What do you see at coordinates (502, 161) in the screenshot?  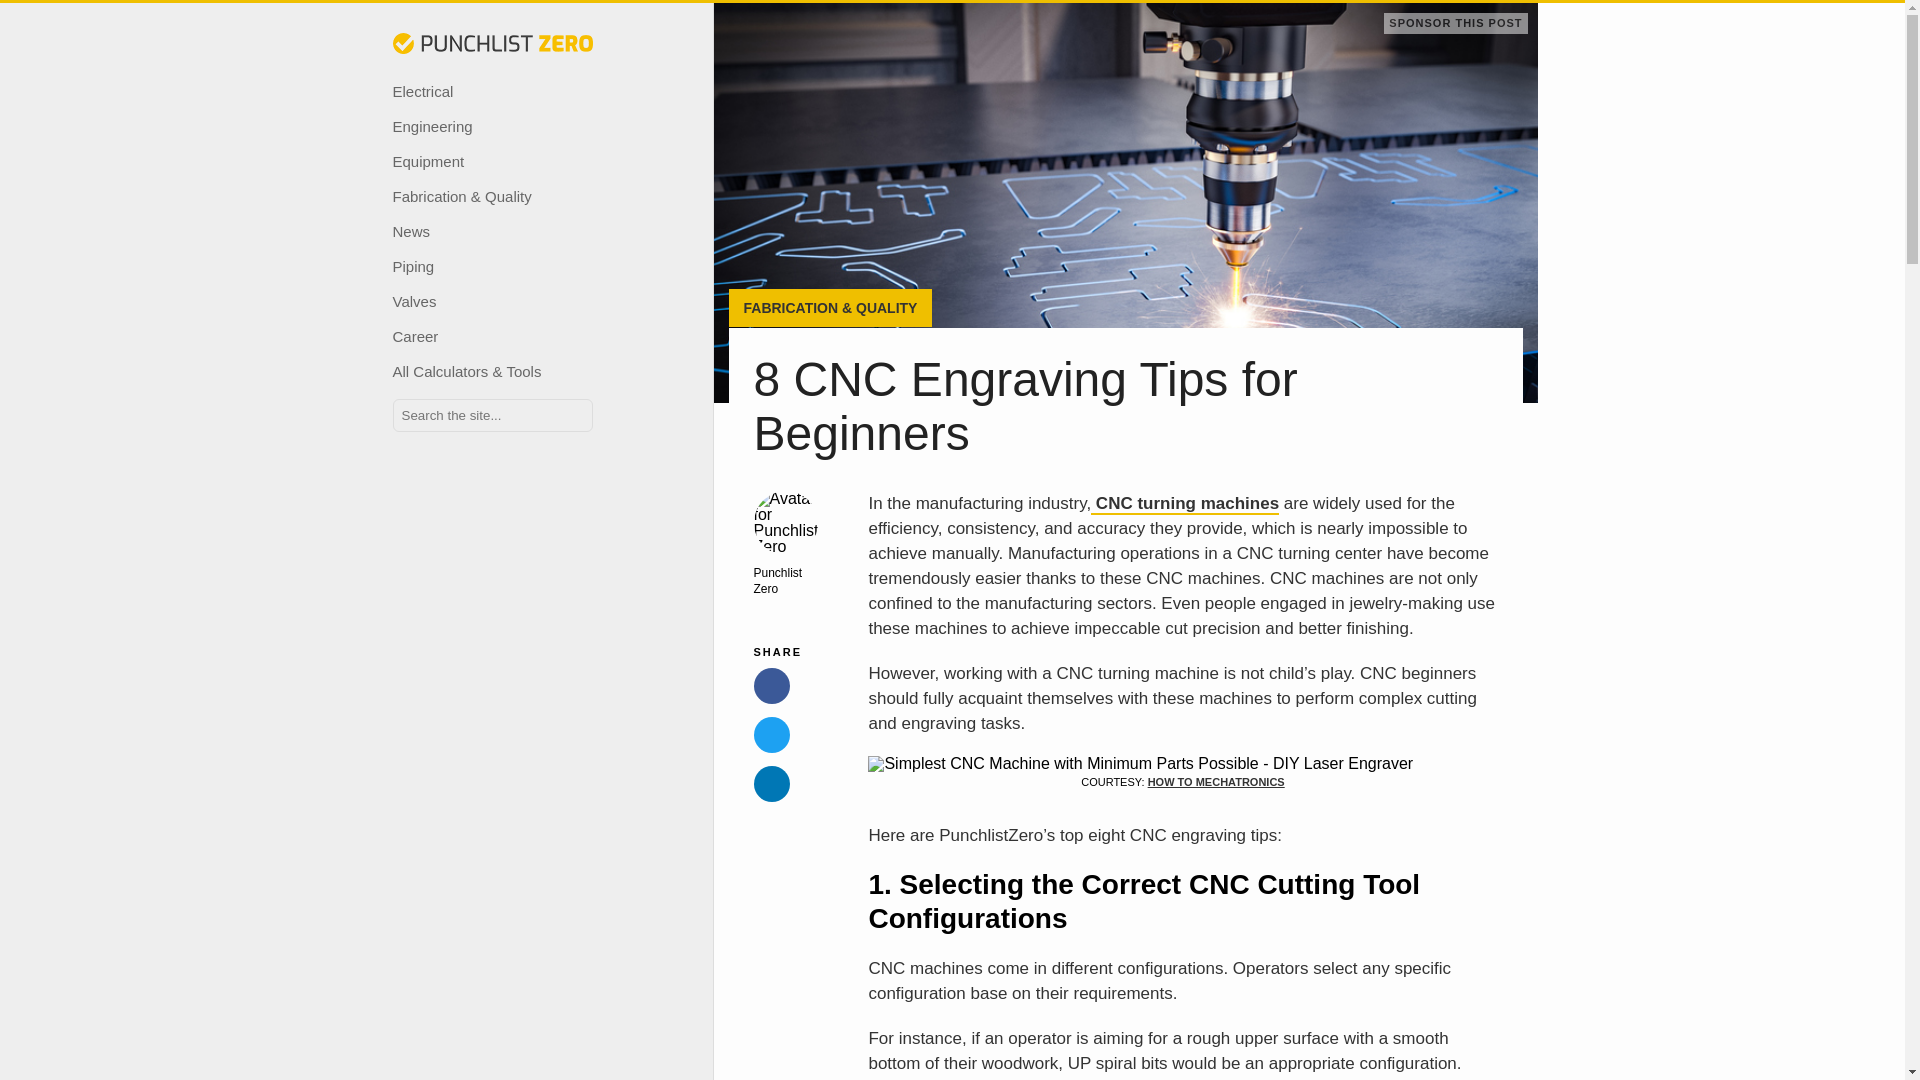 I see `Equipment` at bounding box center [502, 161].